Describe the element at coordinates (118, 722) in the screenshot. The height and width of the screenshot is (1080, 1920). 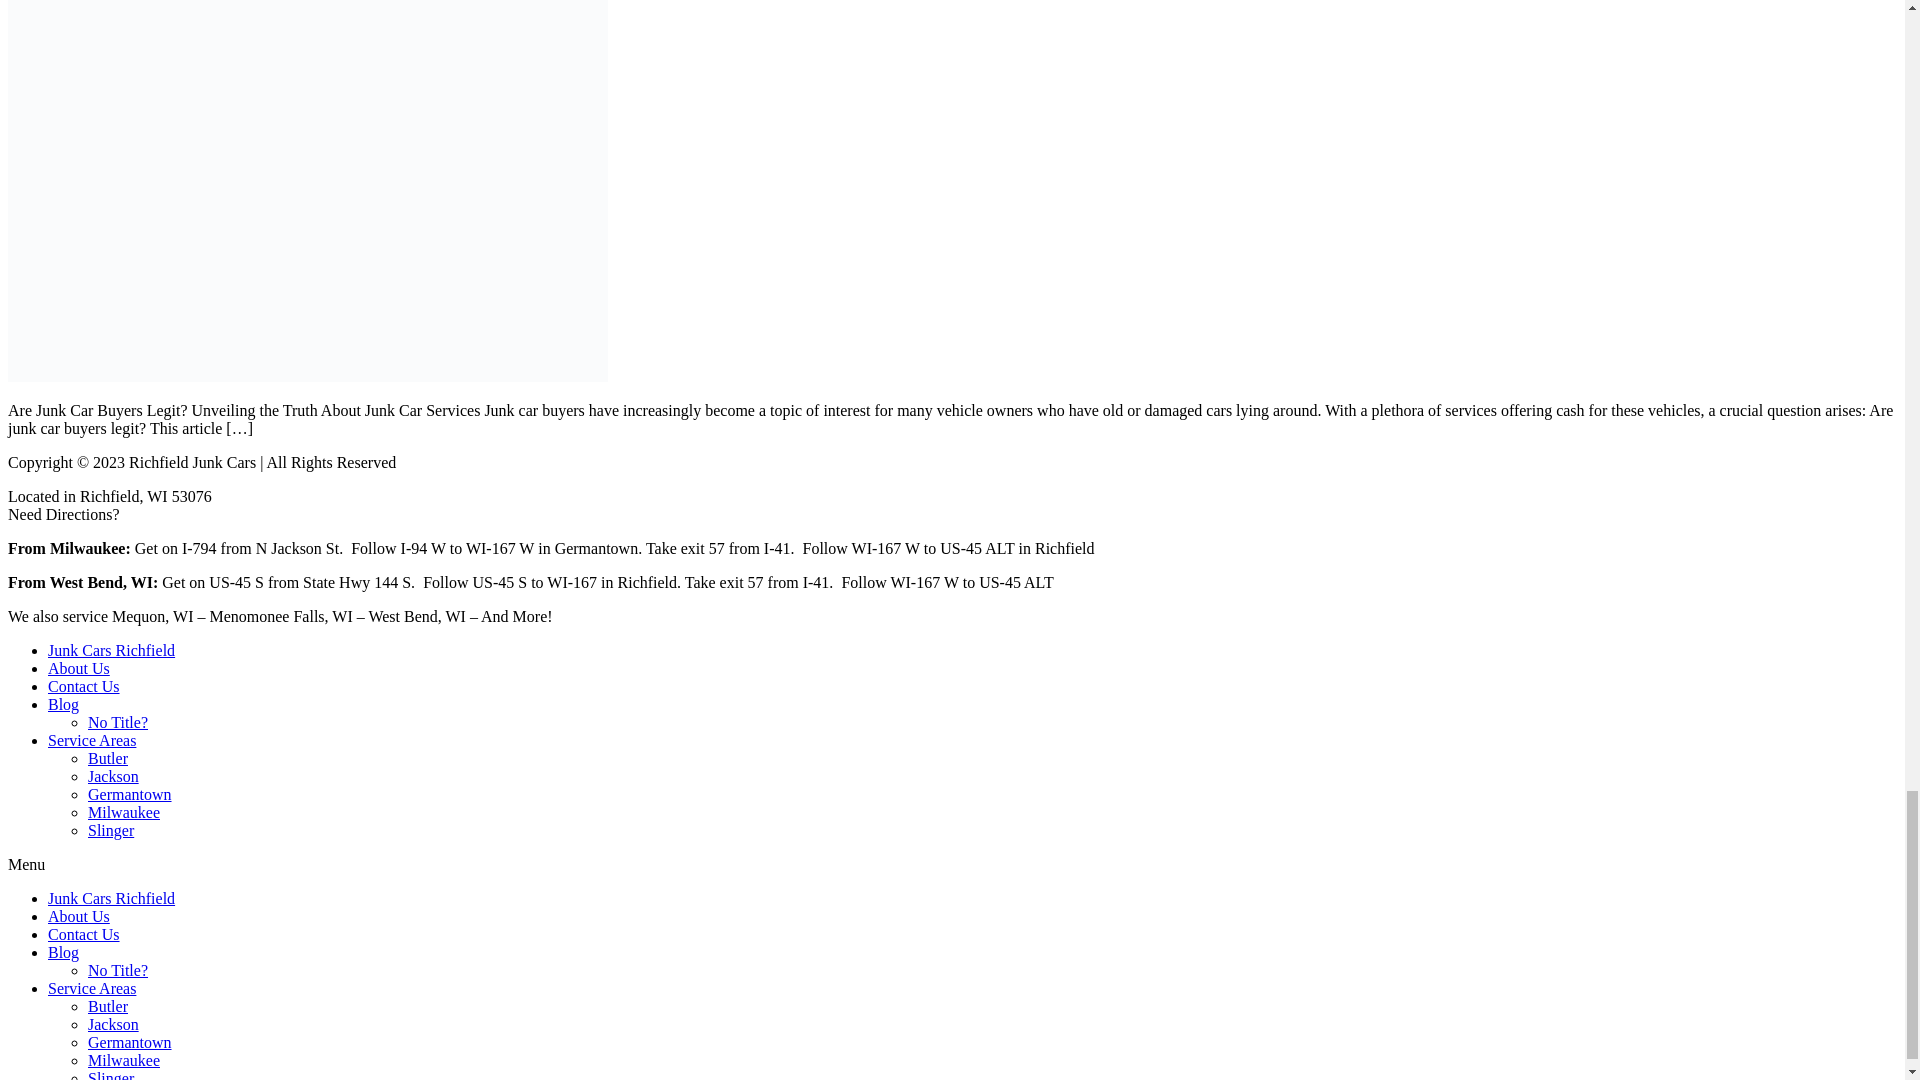
I see `No Title?` at that location.